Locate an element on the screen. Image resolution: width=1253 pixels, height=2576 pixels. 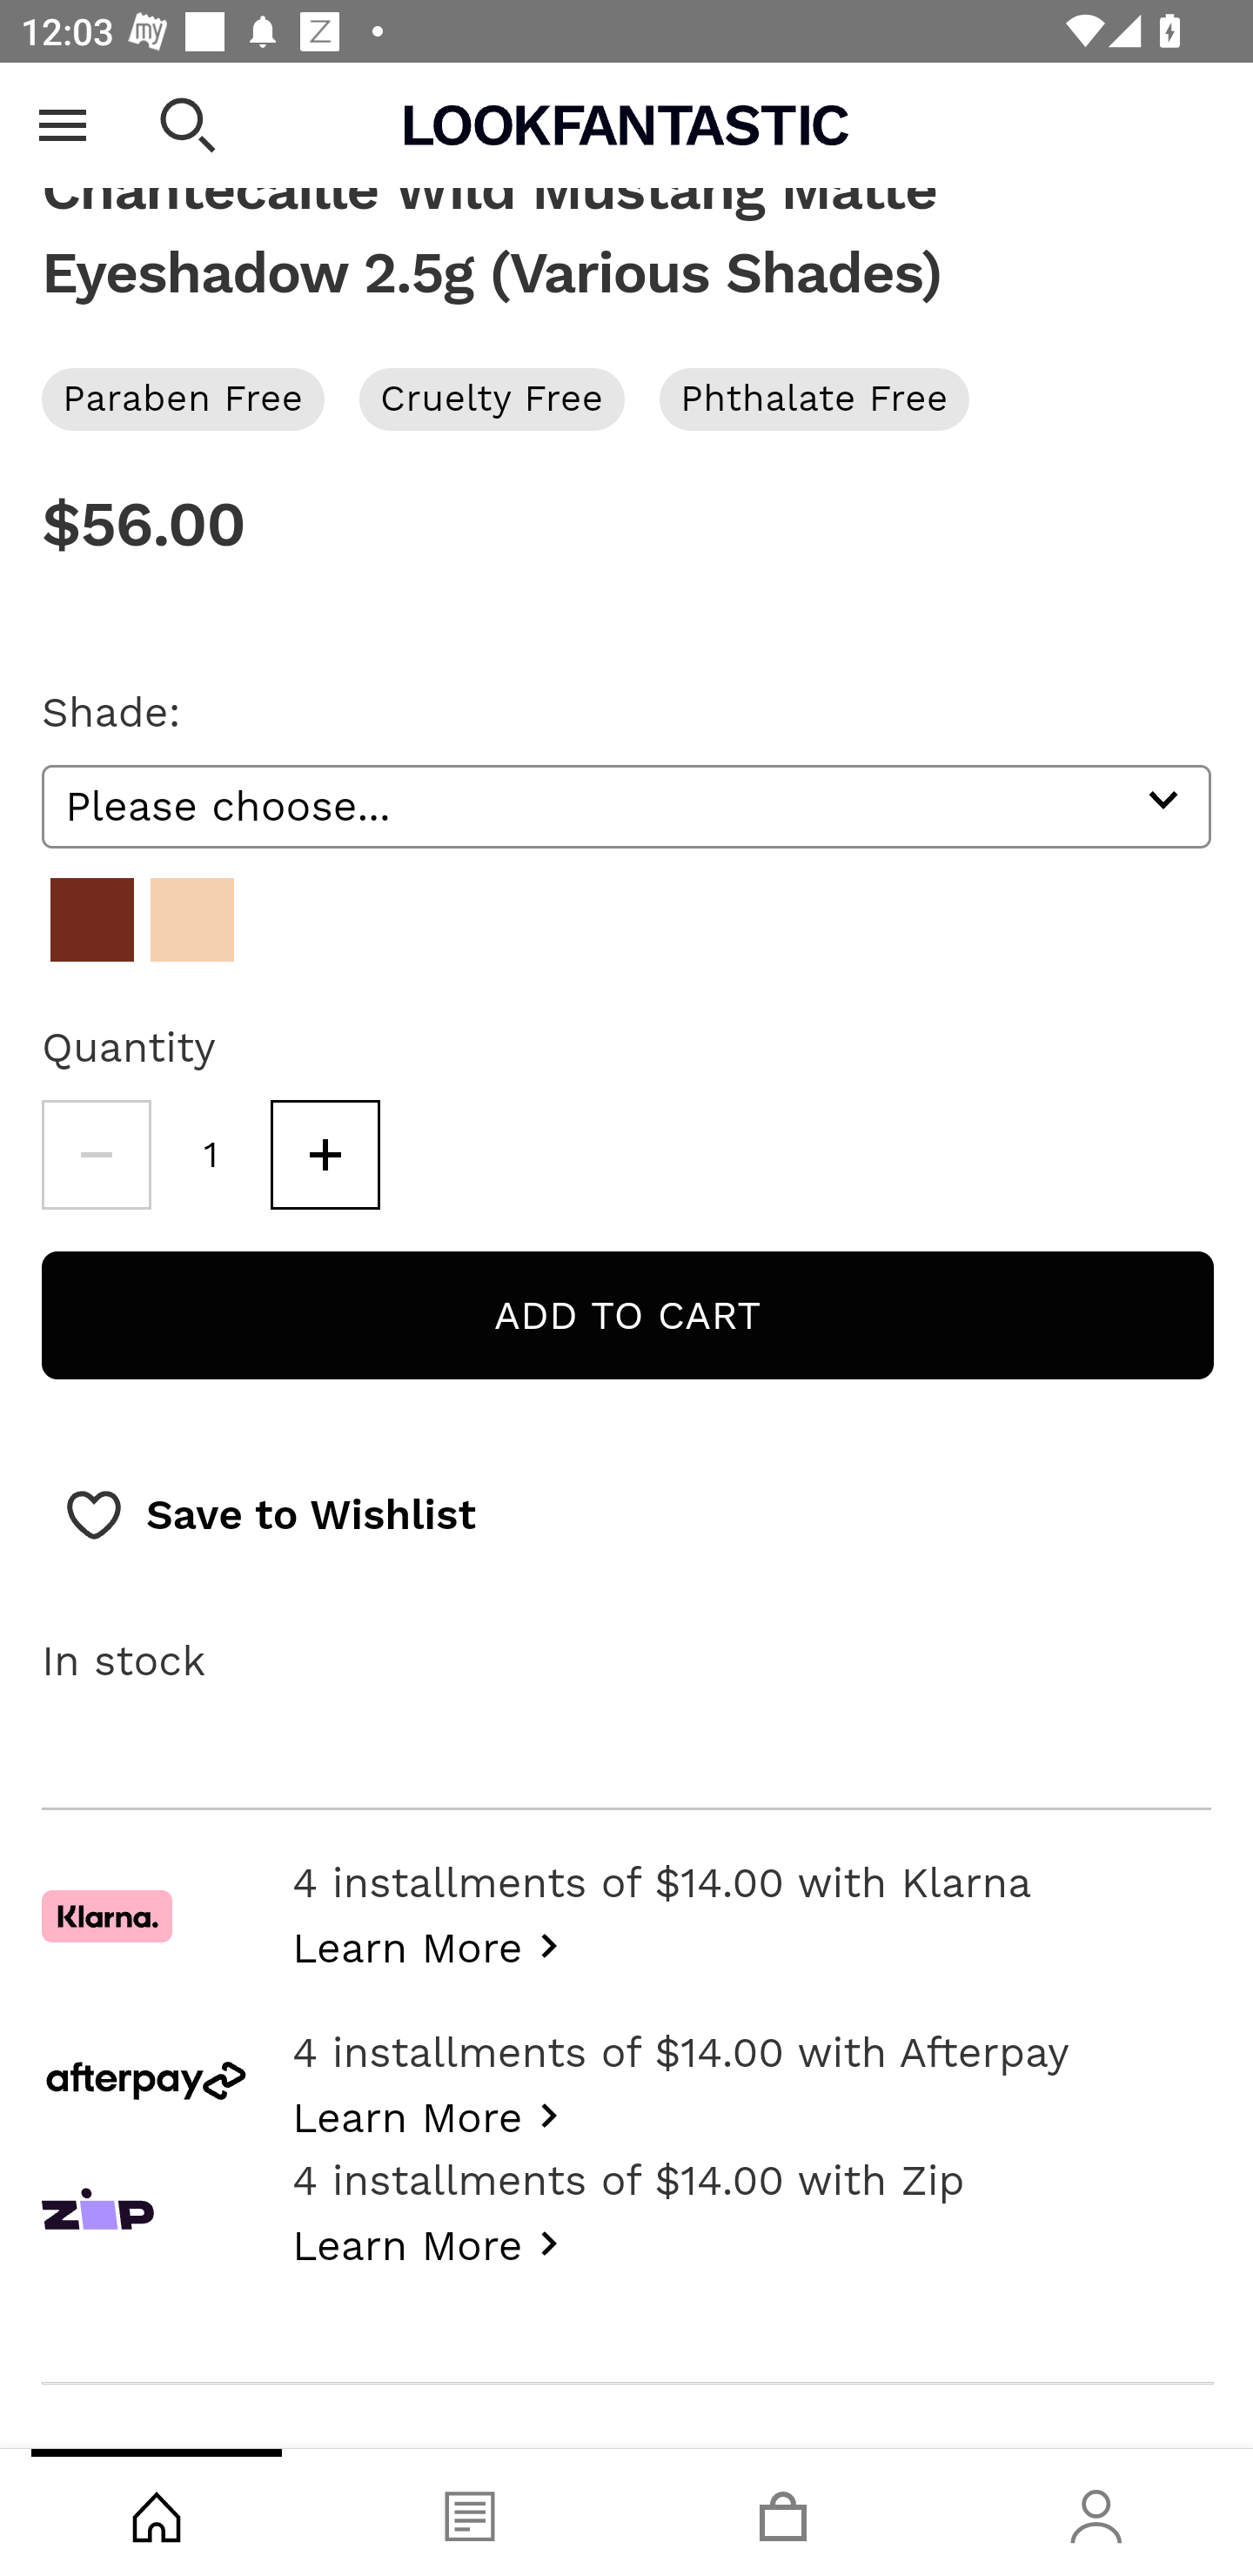
Save to Wishlist is located at coordinates (270, 1518).